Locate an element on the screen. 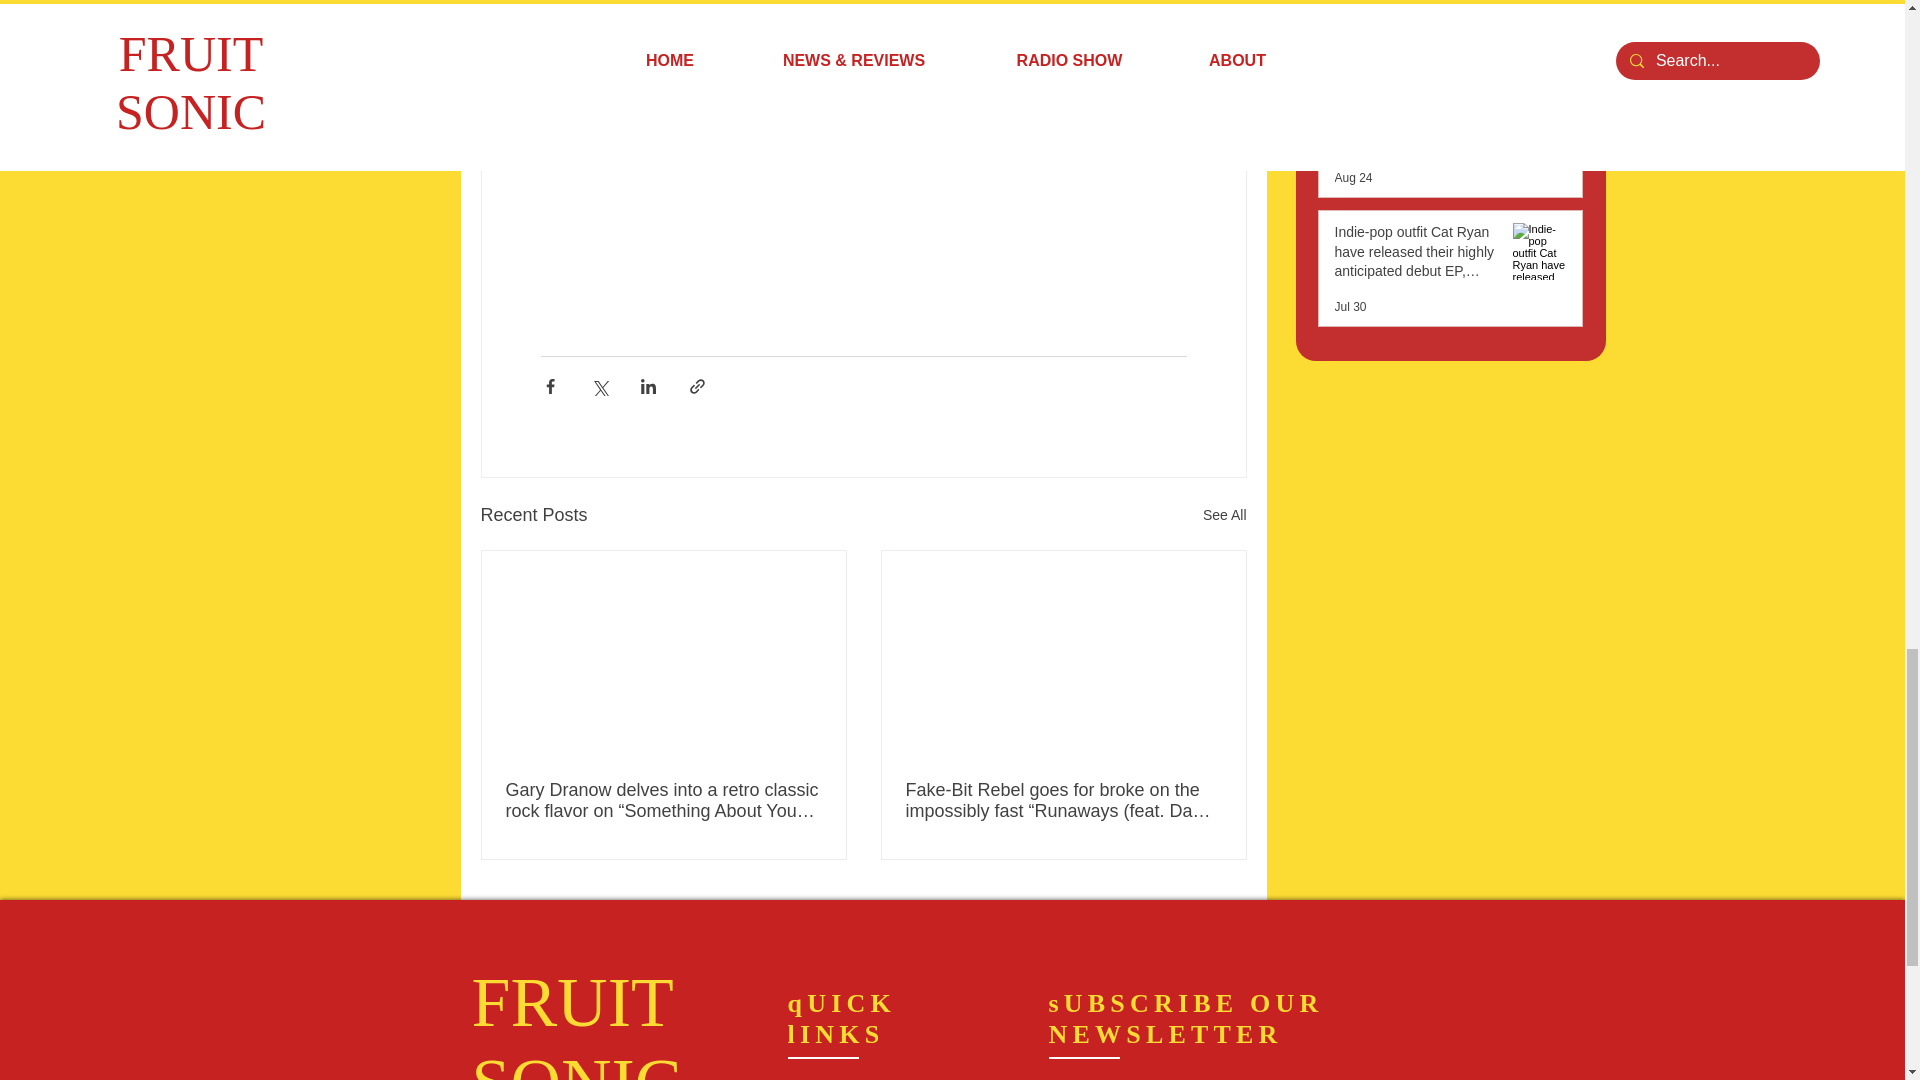 The height and width of the screenshot is (1080, 1920). sUBSCRIBE OUR NEWSLETTER is located at coordinates (1185, 1018).